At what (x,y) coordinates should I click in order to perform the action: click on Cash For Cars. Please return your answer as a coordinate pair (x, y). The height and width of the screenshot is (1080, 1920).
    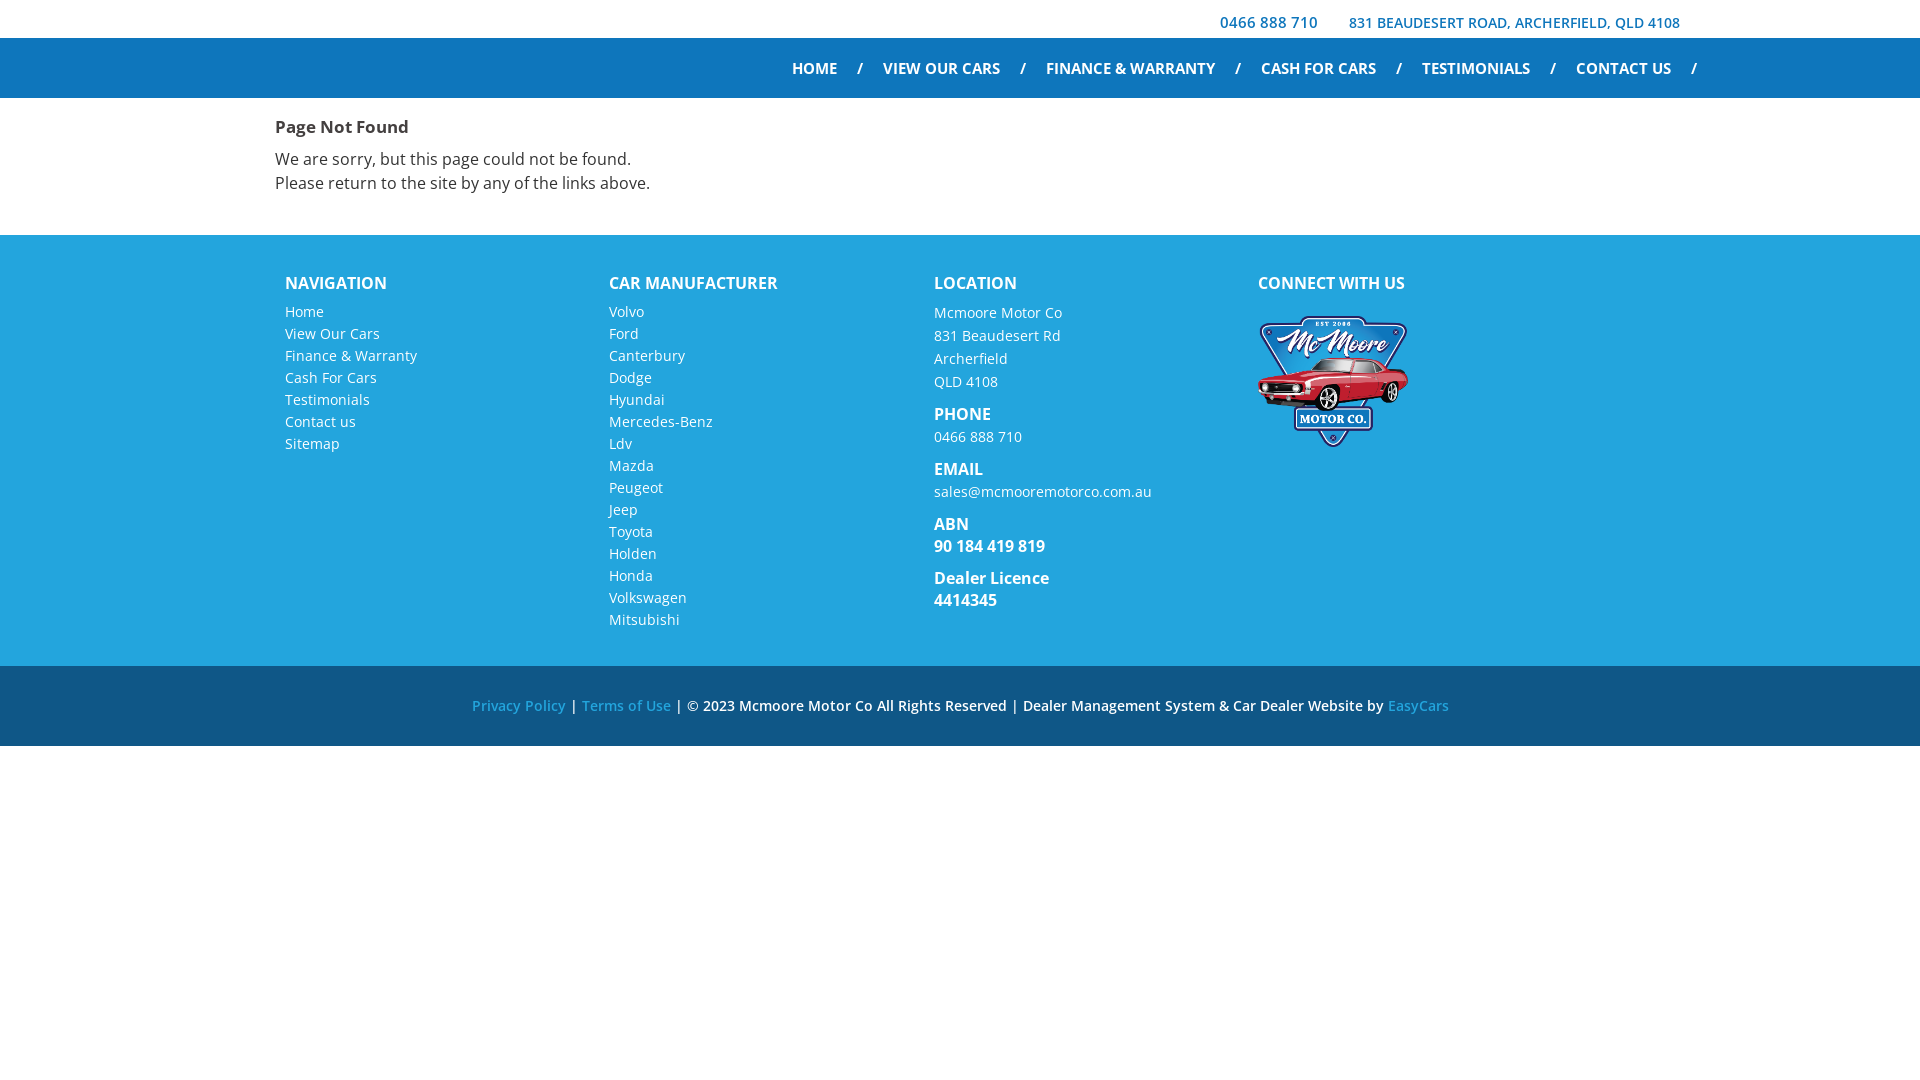
    Looking at the image, I should click on (331, 378).